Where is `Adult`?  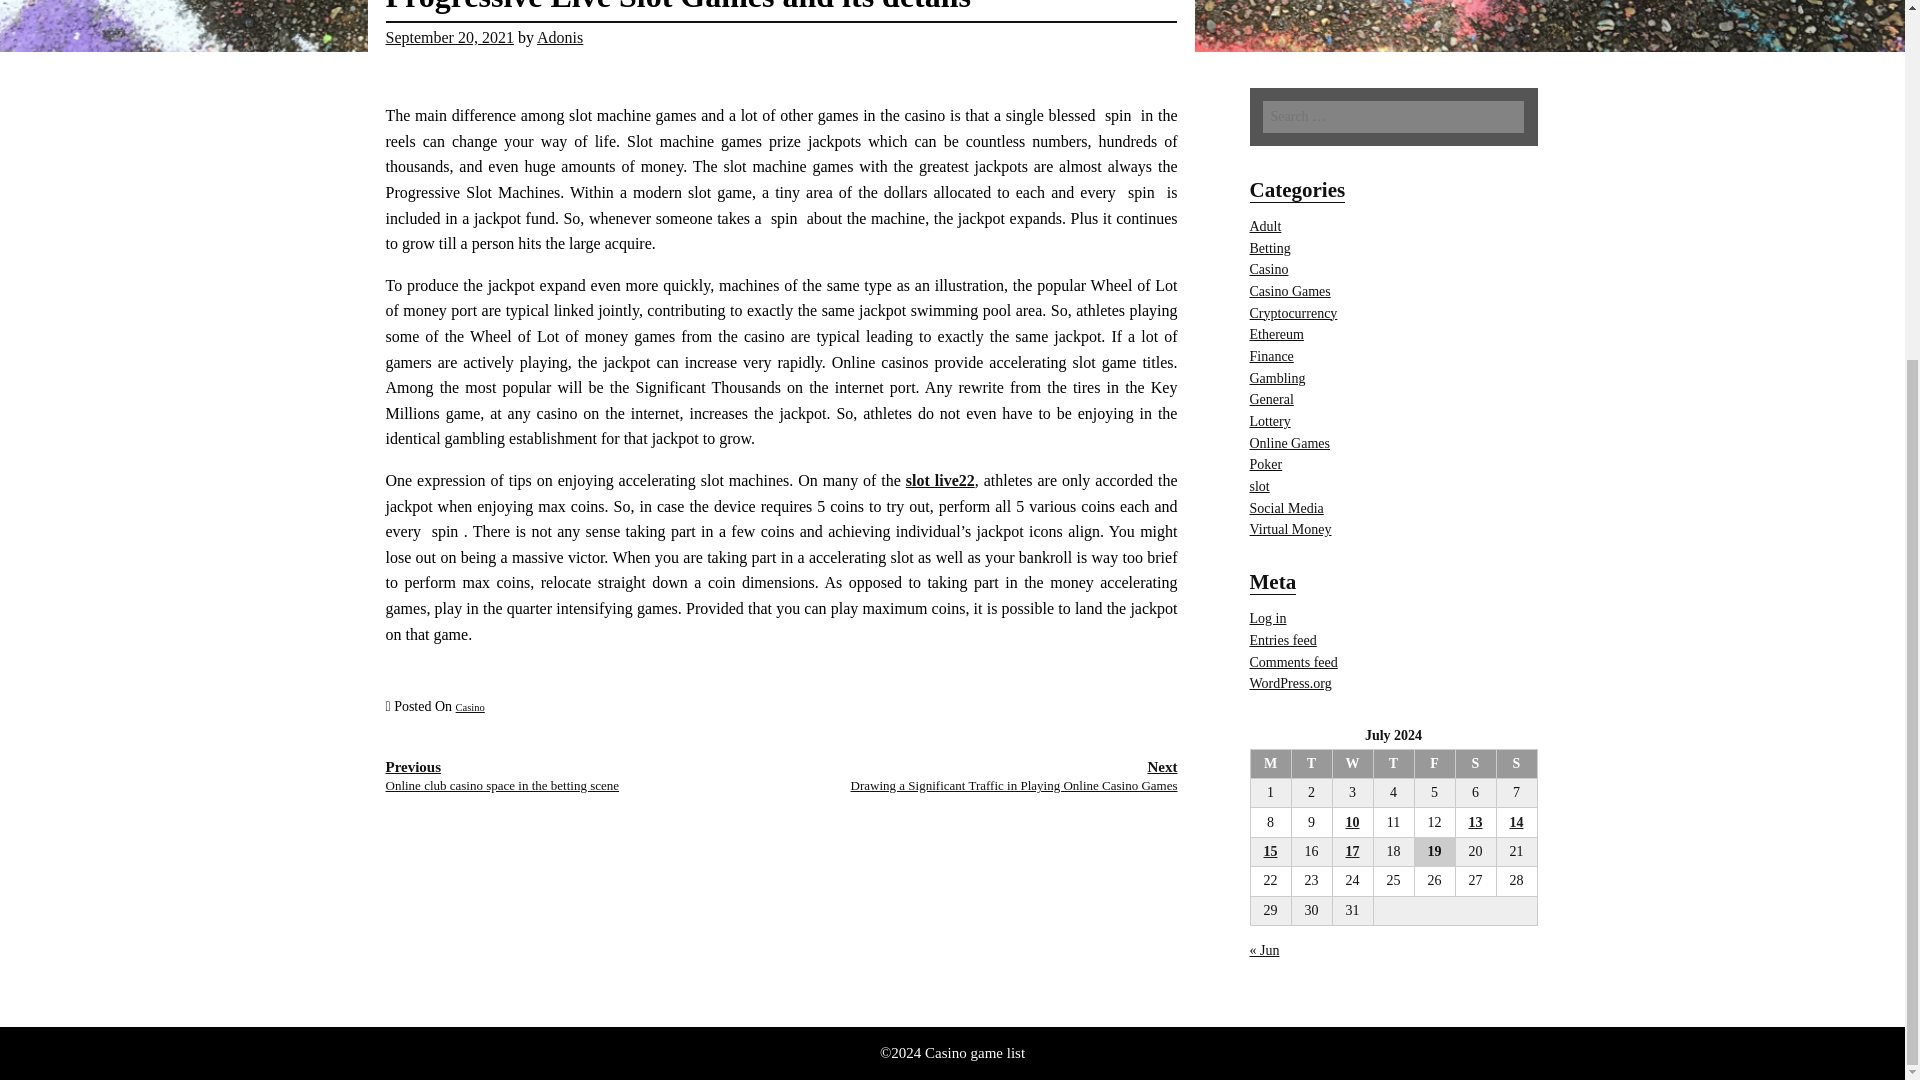
Adult is located at coordinates (1266, 226).